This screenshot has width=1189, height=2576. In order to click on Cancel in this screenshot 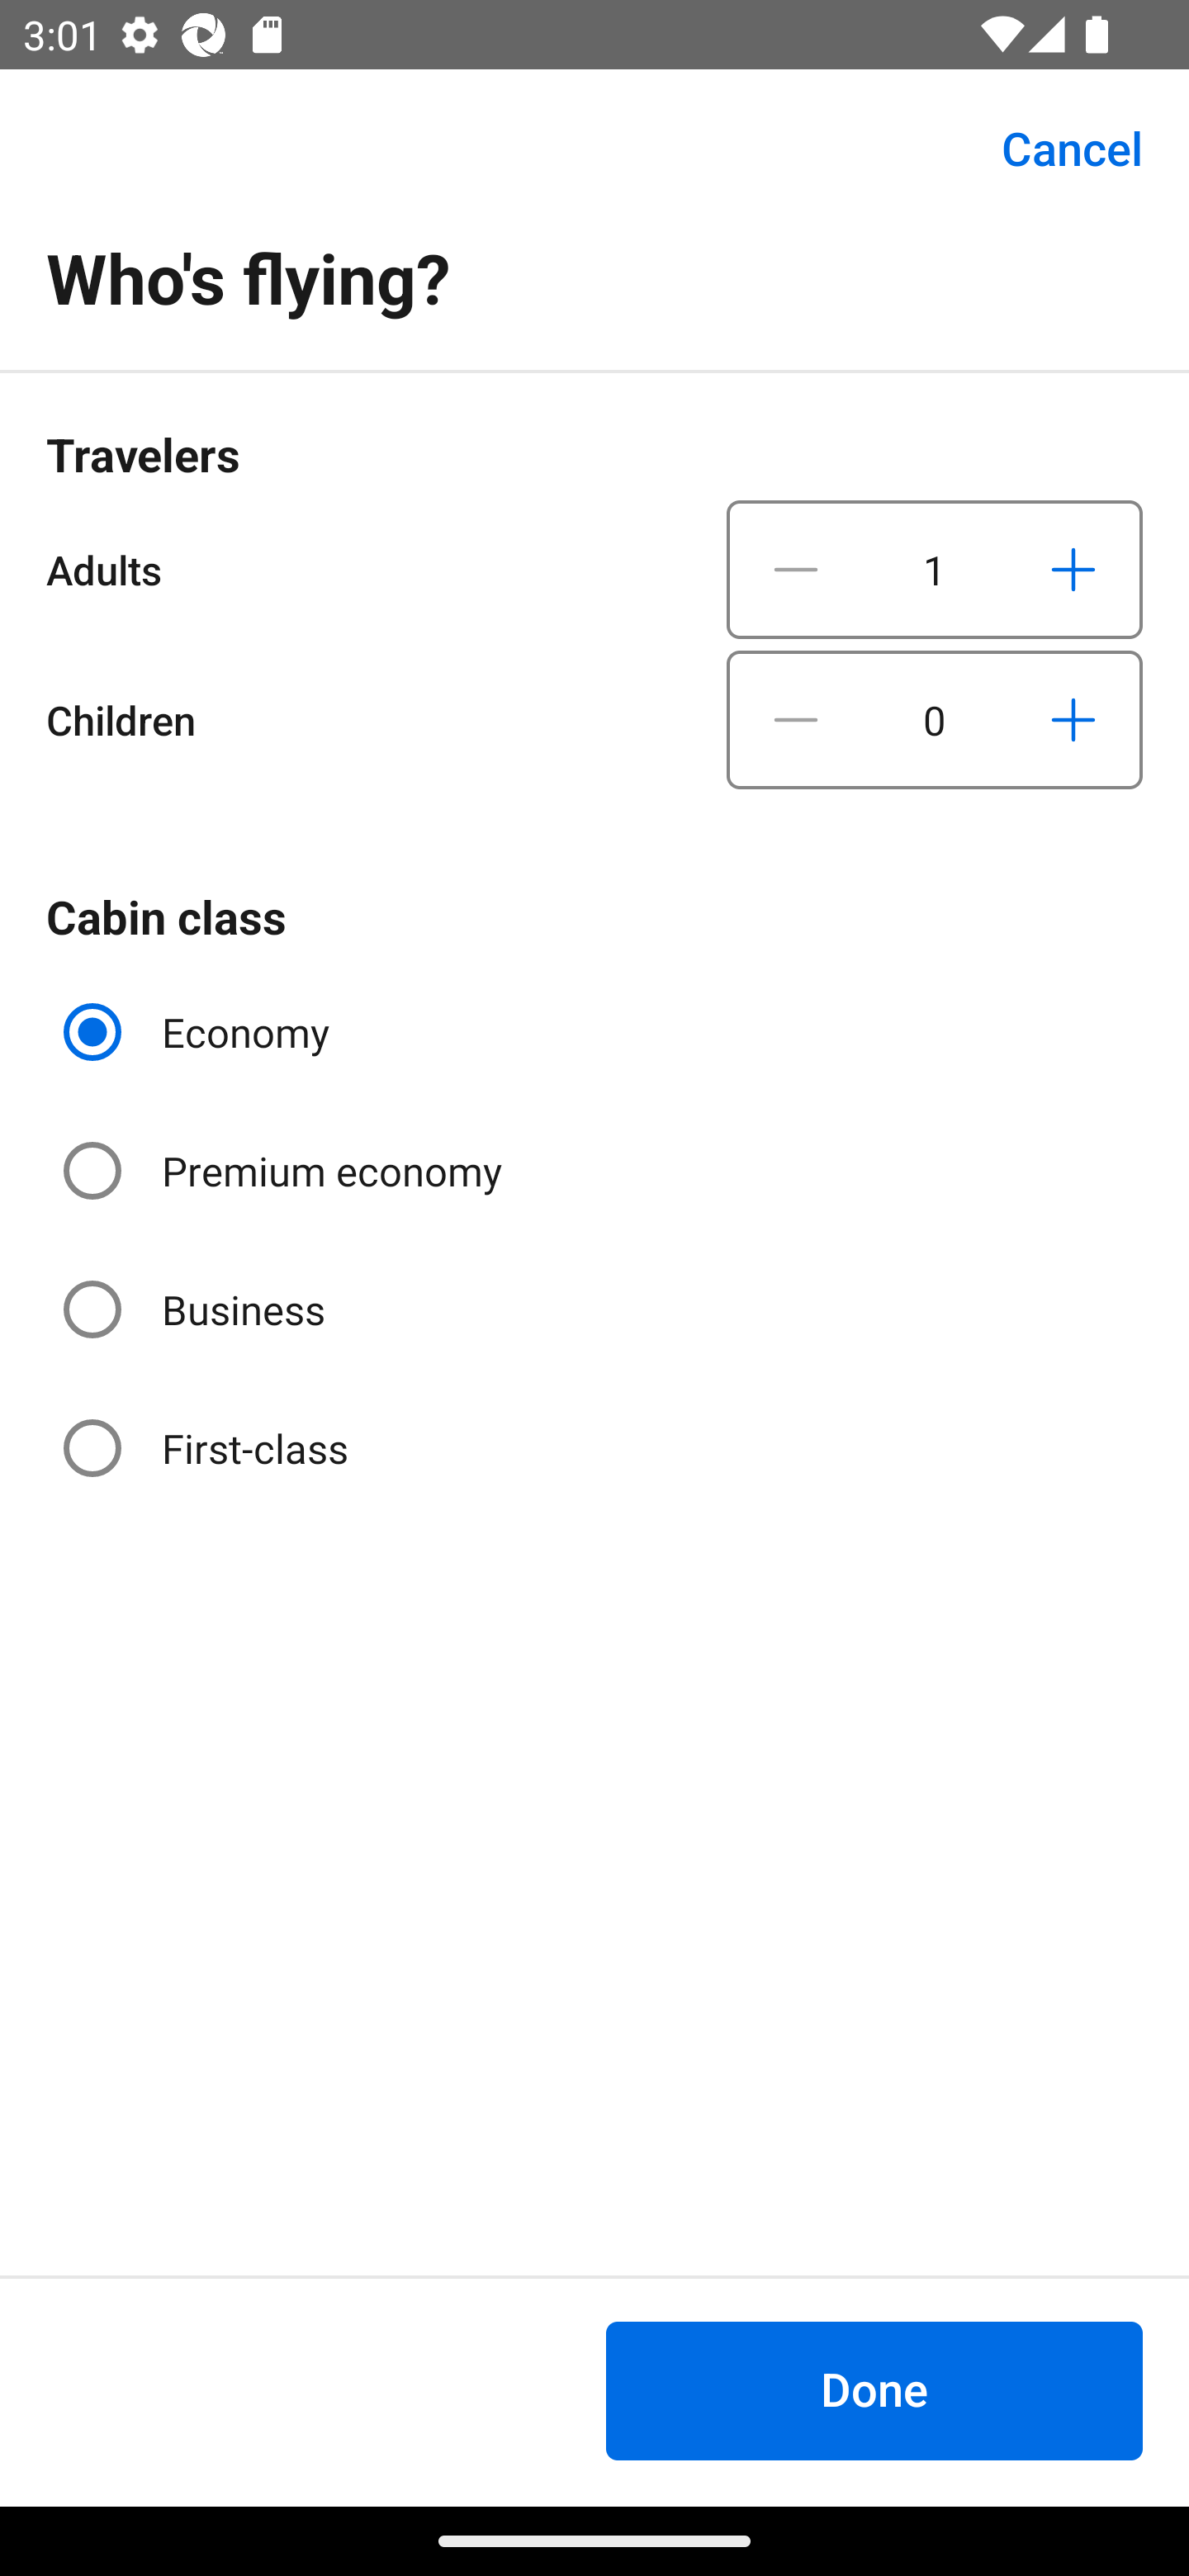, I will do `click(1054, 149)`.